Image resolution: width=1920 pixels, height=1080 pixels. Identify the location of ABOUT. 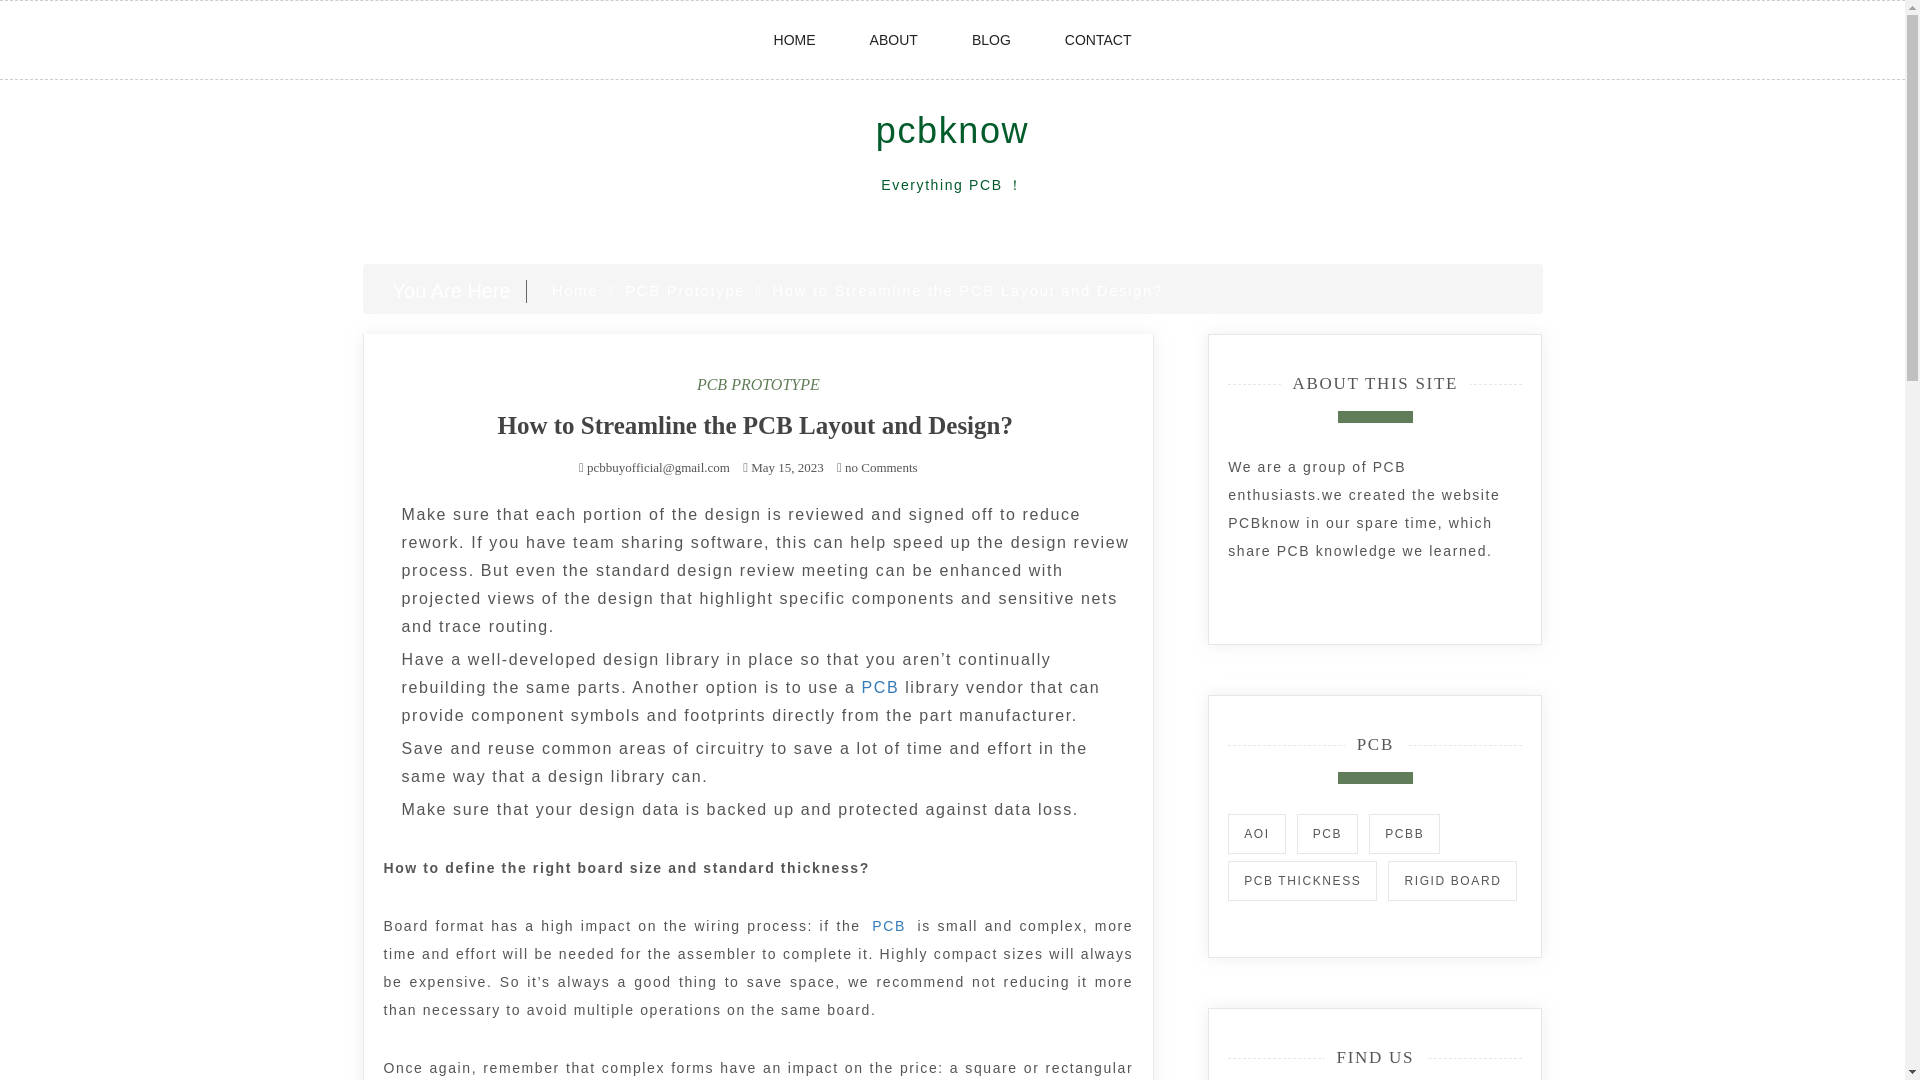
(894, 40).